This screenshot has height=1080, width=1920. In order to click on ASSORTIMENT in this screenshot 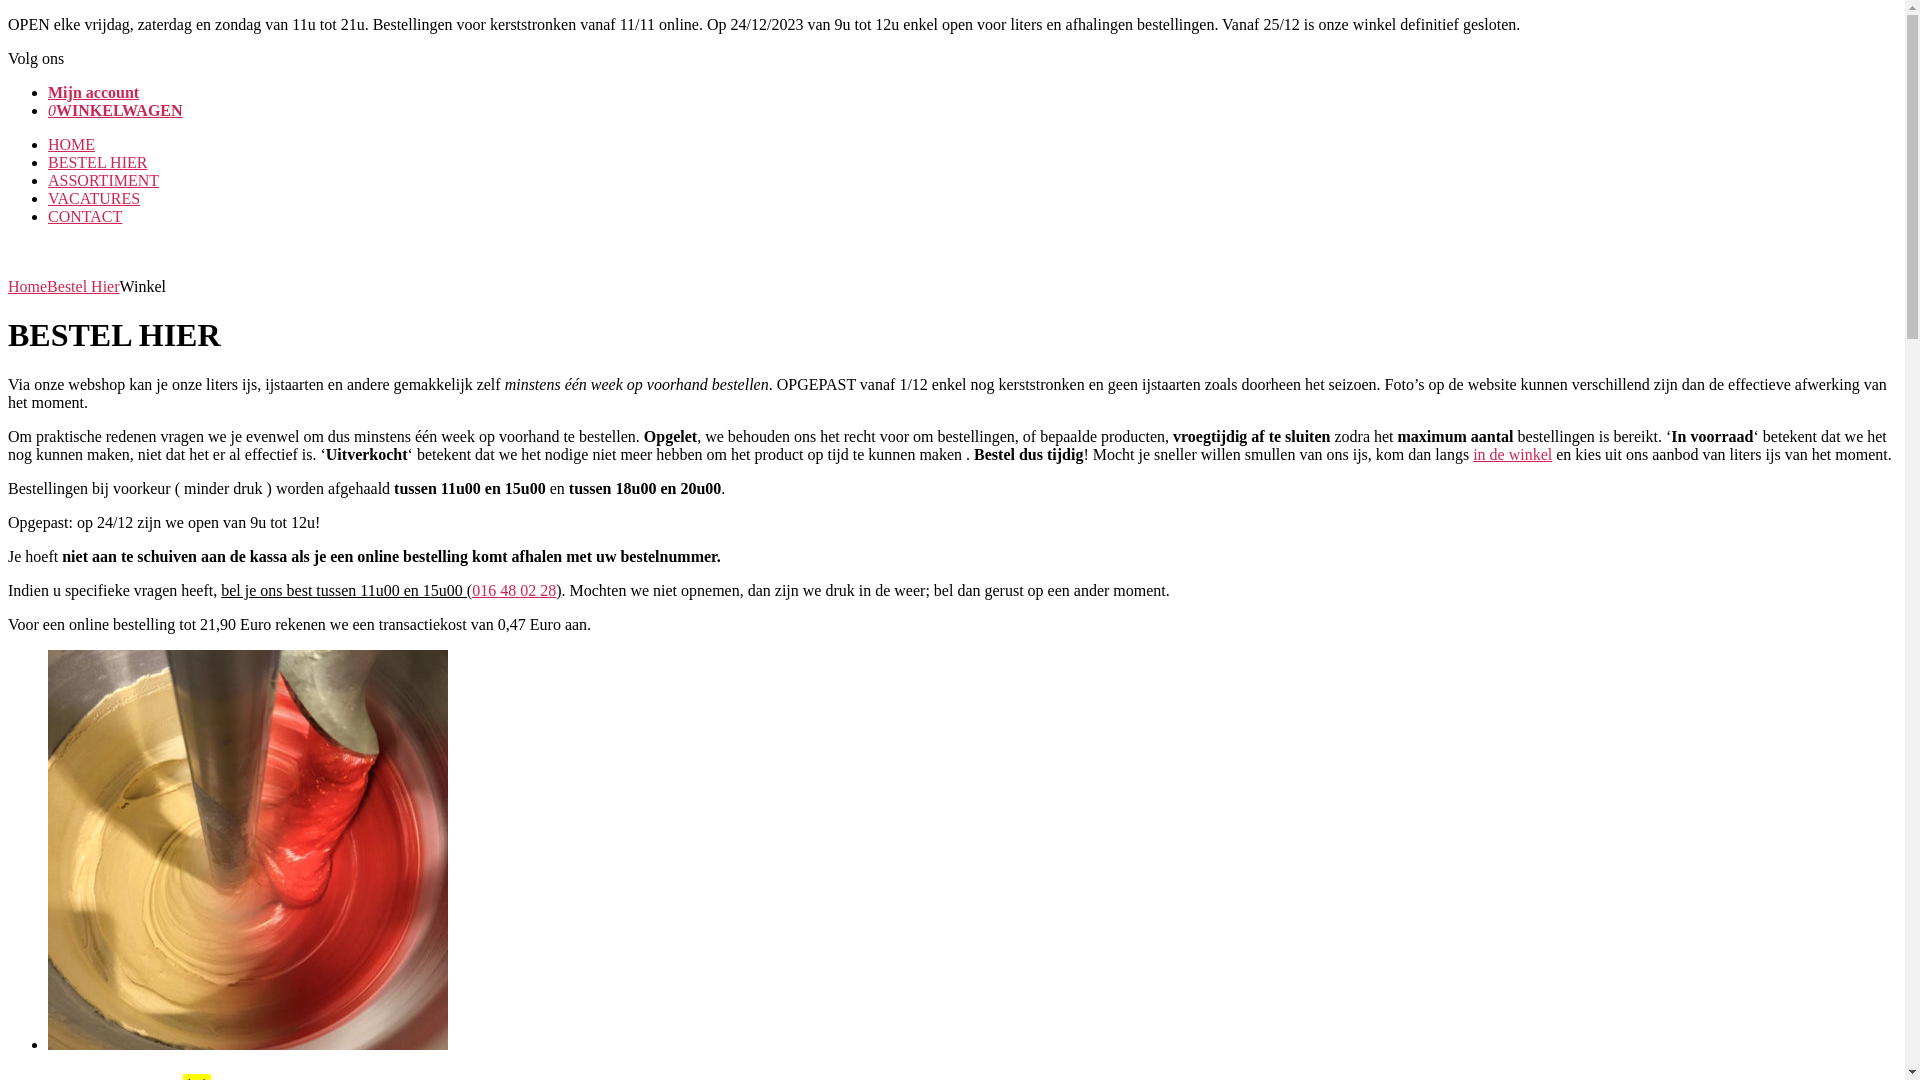, I will do `click(104, 180)`.